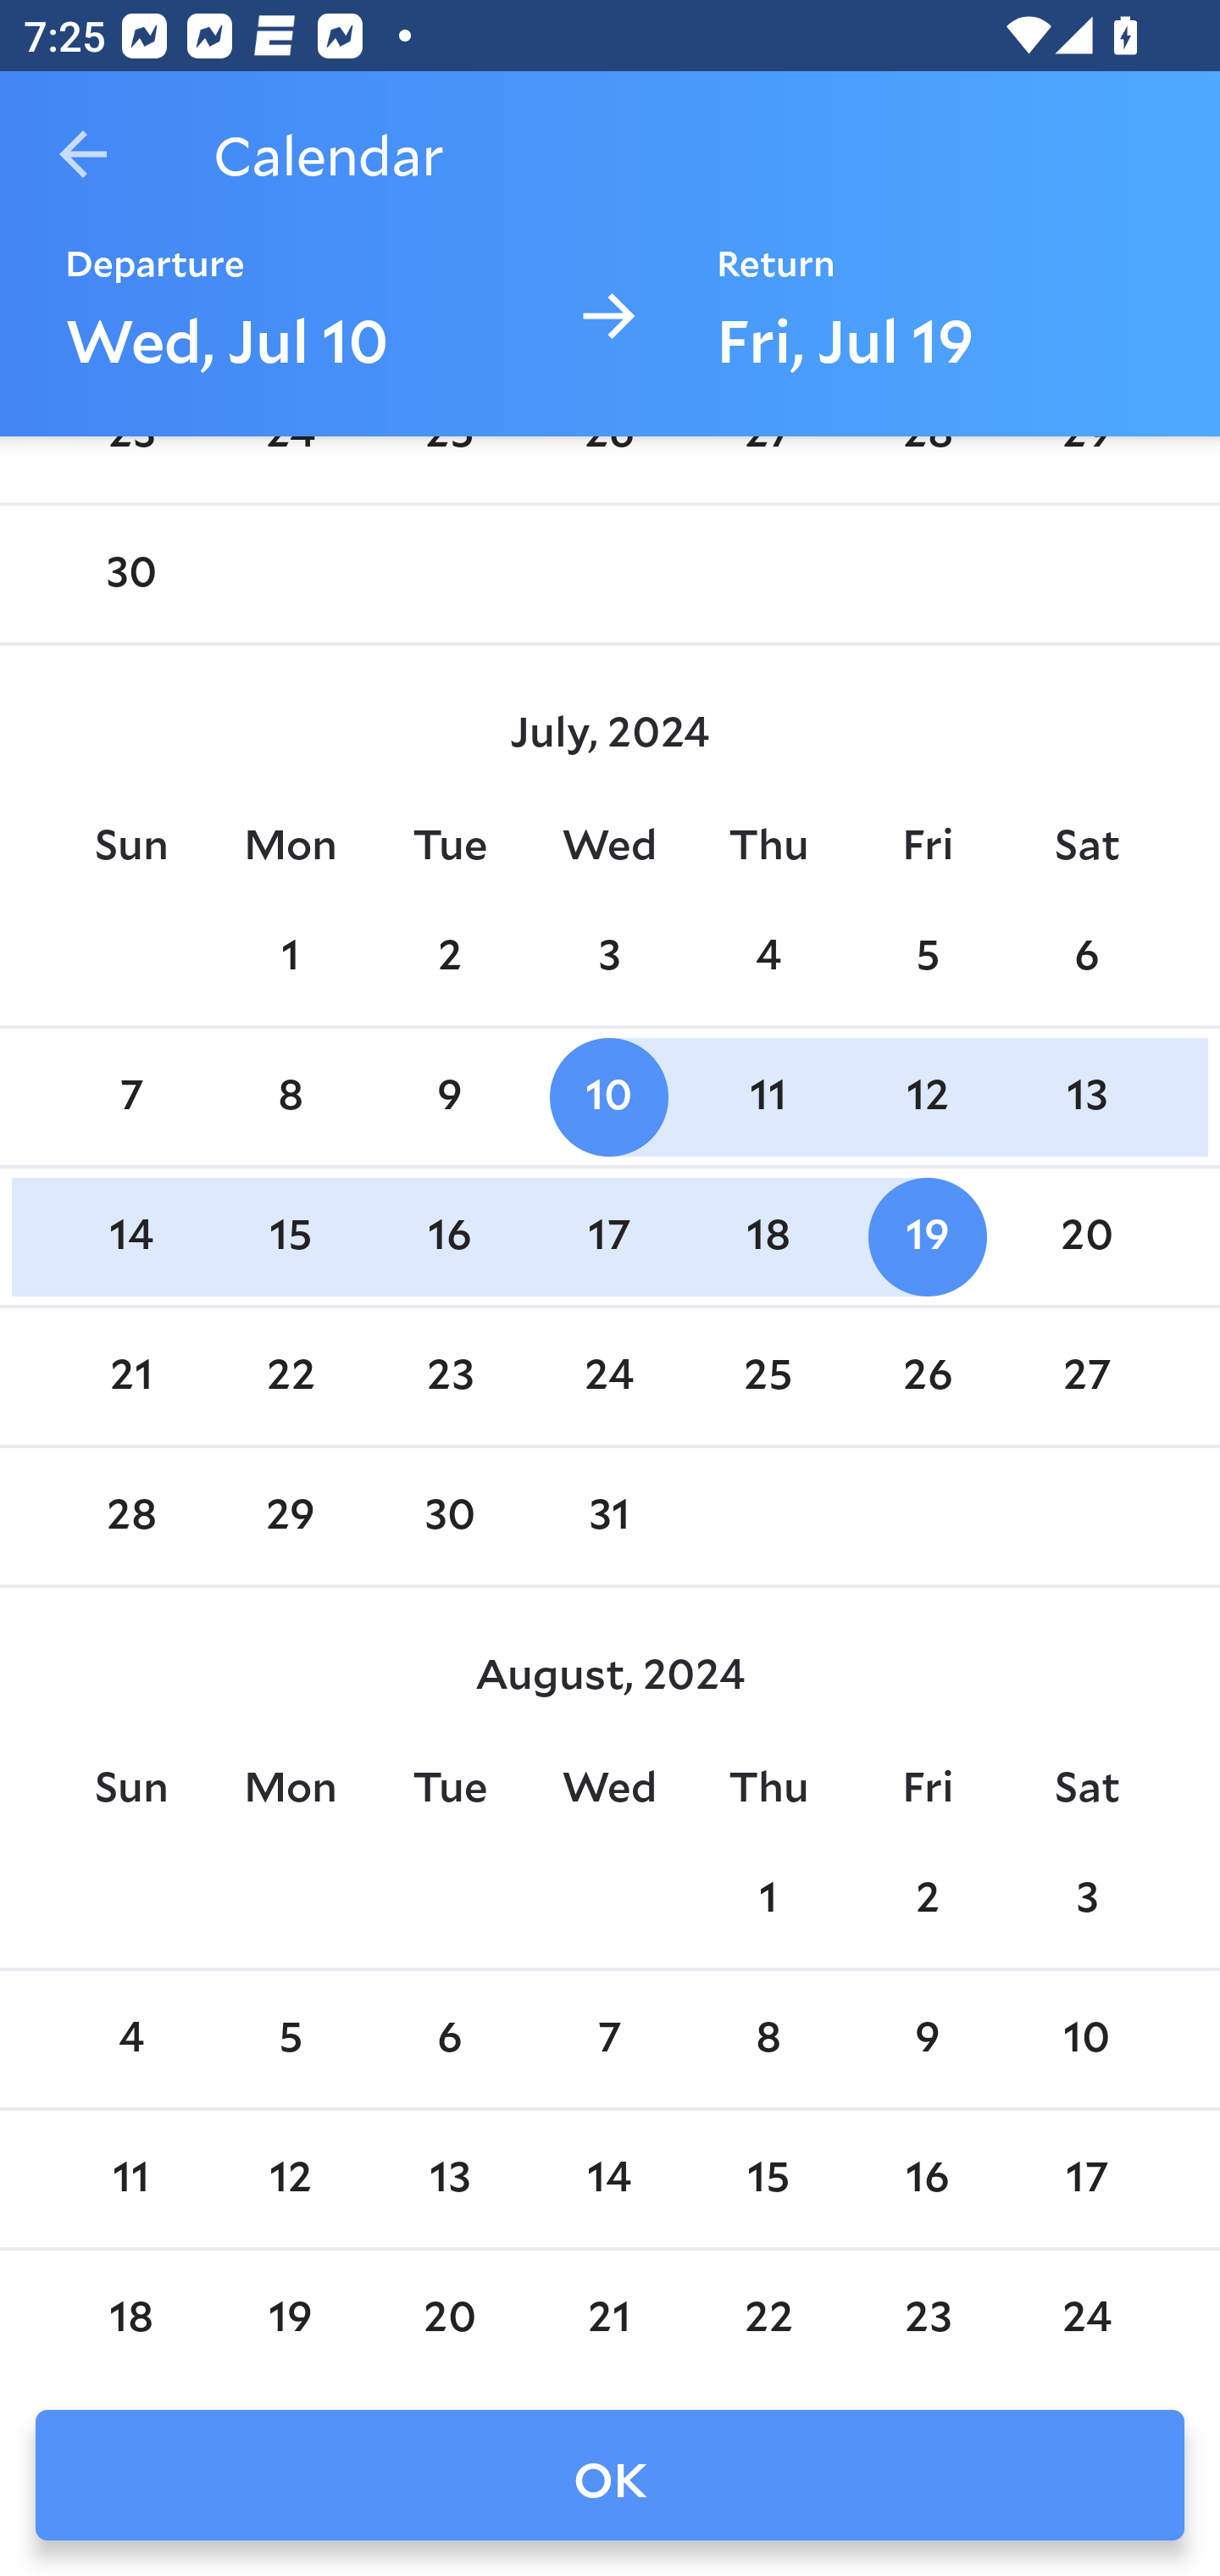 The height and width of the screenshot is (2576, 1220). What do you see at coordinates (291, 1517) in the screenshot?
I see `29` at bounding box center [291, 1517].